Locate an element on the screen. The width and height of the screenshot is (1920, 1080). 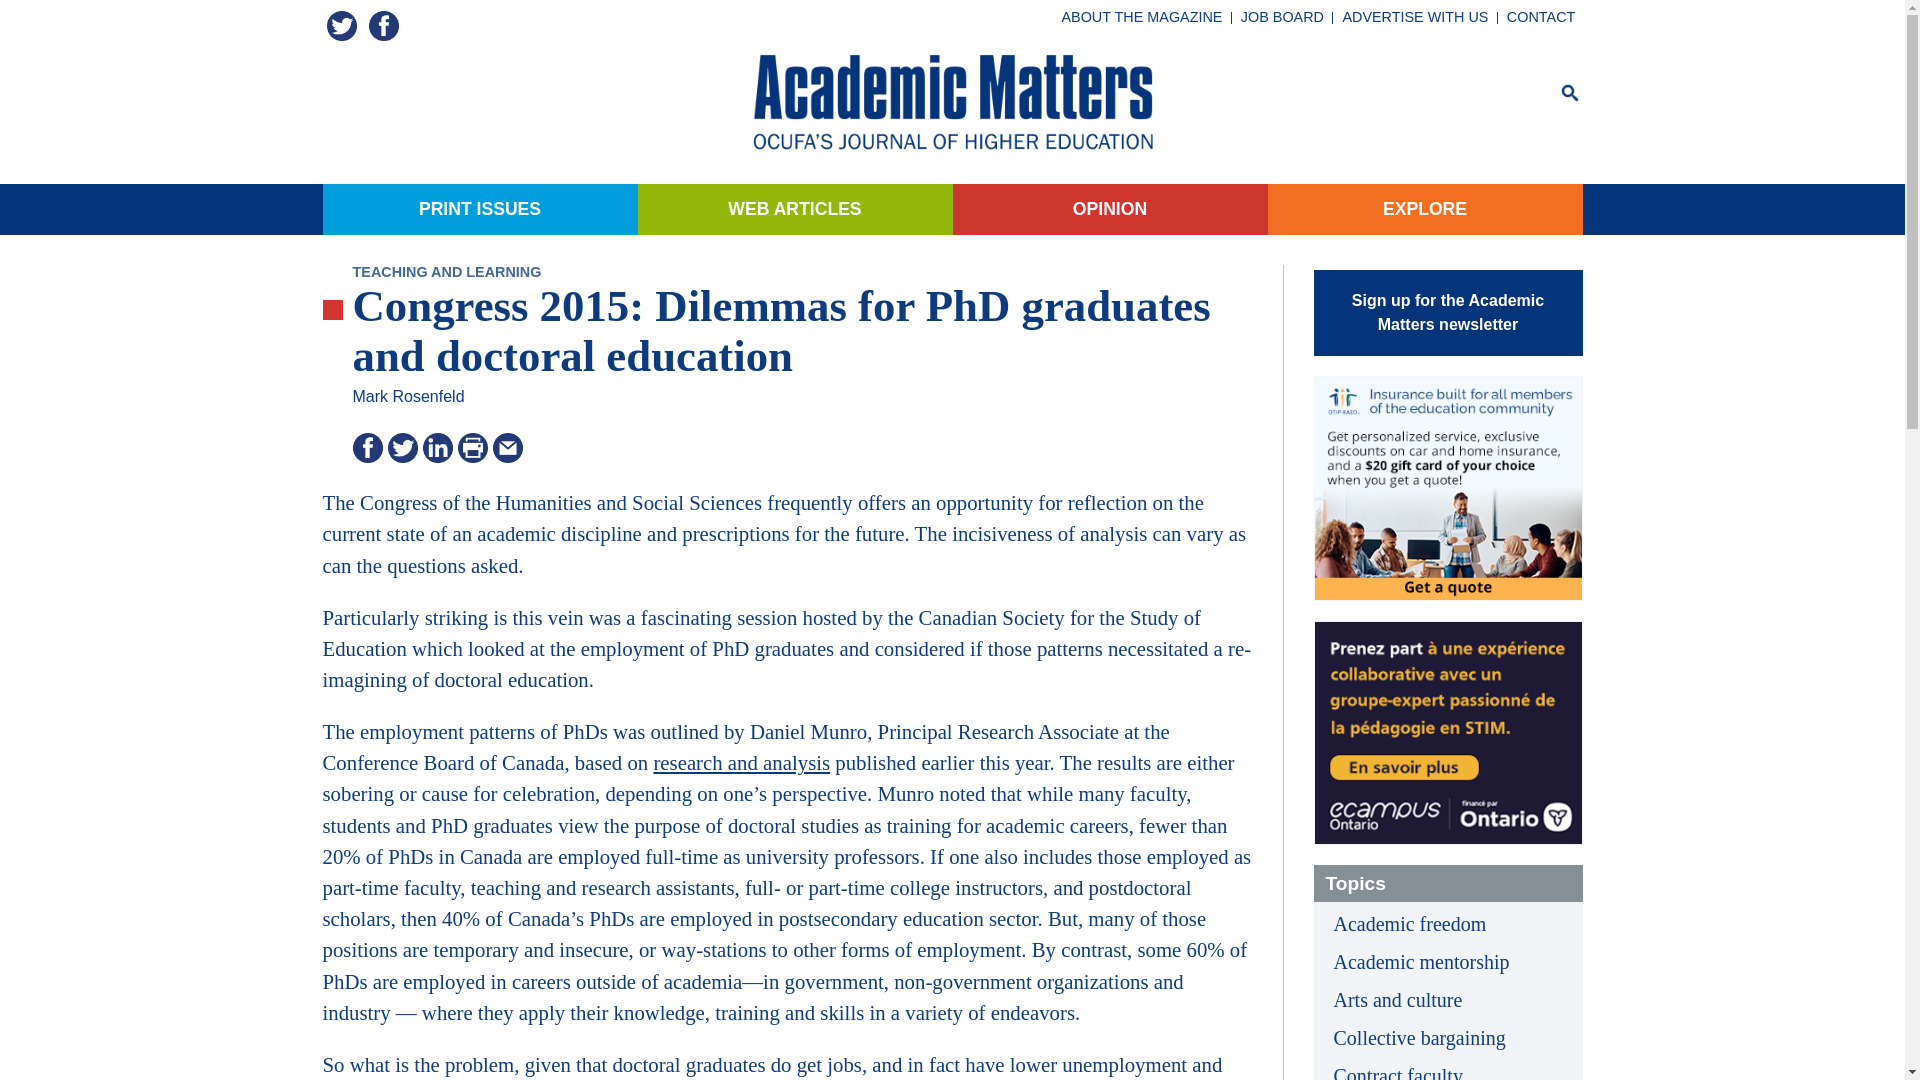
EXPLORE is located at coordinates (1424, 209).